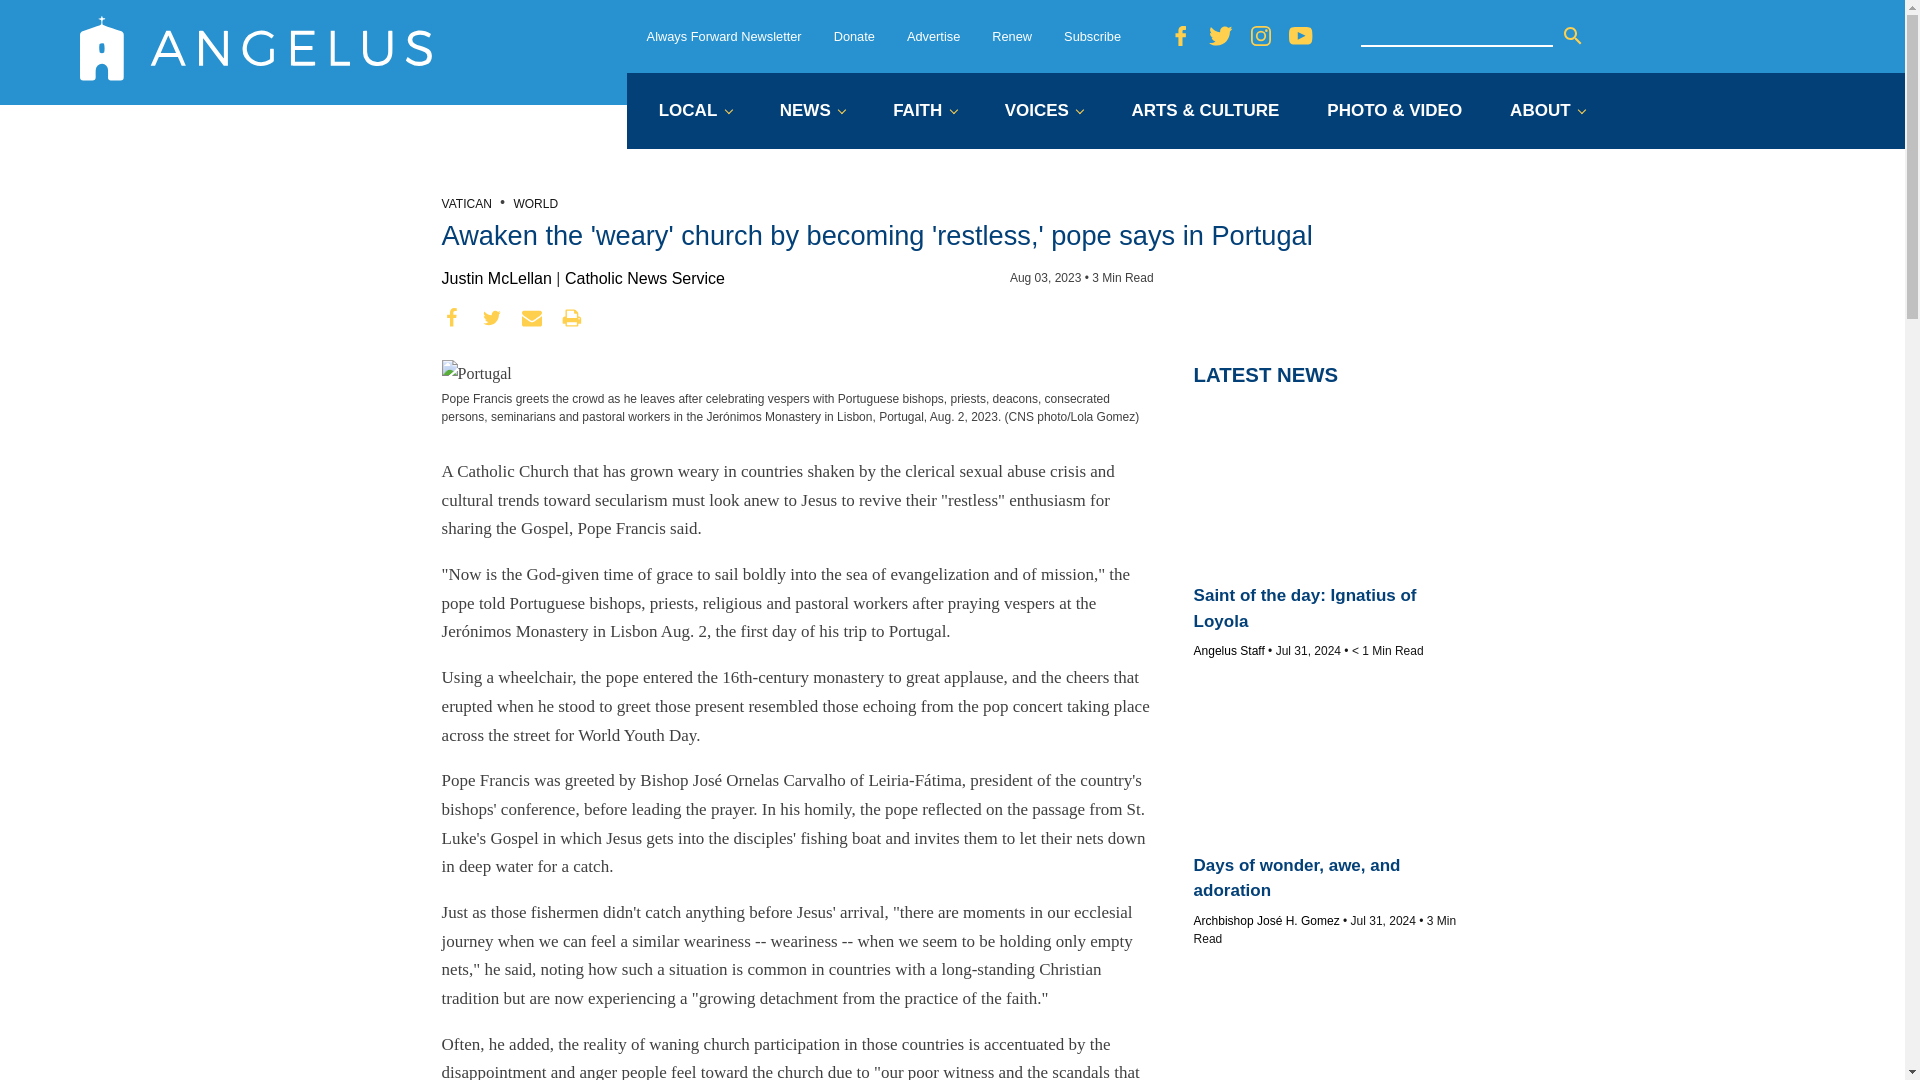  What do you see at coordinates (1230, 650) in the screenshot?
I see `Posts by Angelus Staff` at bounding box center [1230, 650].